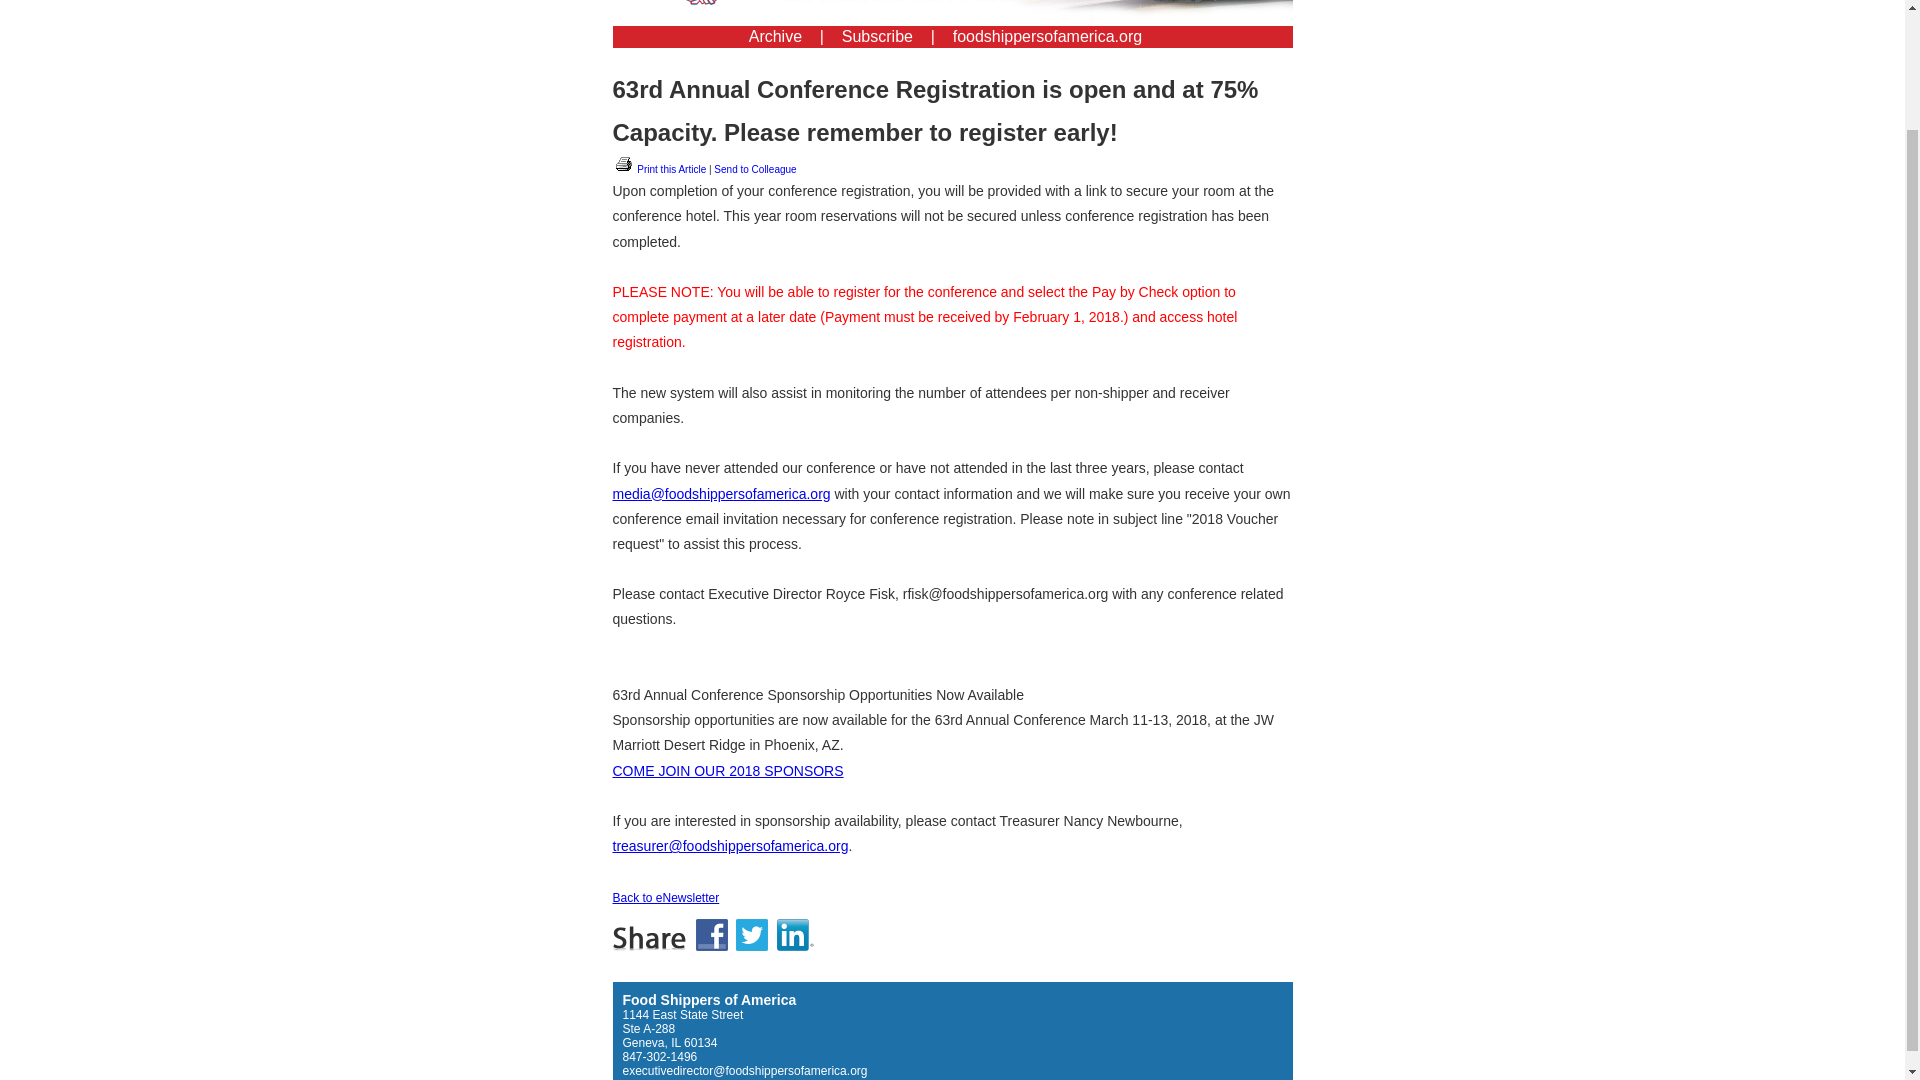 This screenshot has width=1920, height=1080. Describe the element at coordinates (659, 169) in the screenshot. I see `Print this Article` at that location.